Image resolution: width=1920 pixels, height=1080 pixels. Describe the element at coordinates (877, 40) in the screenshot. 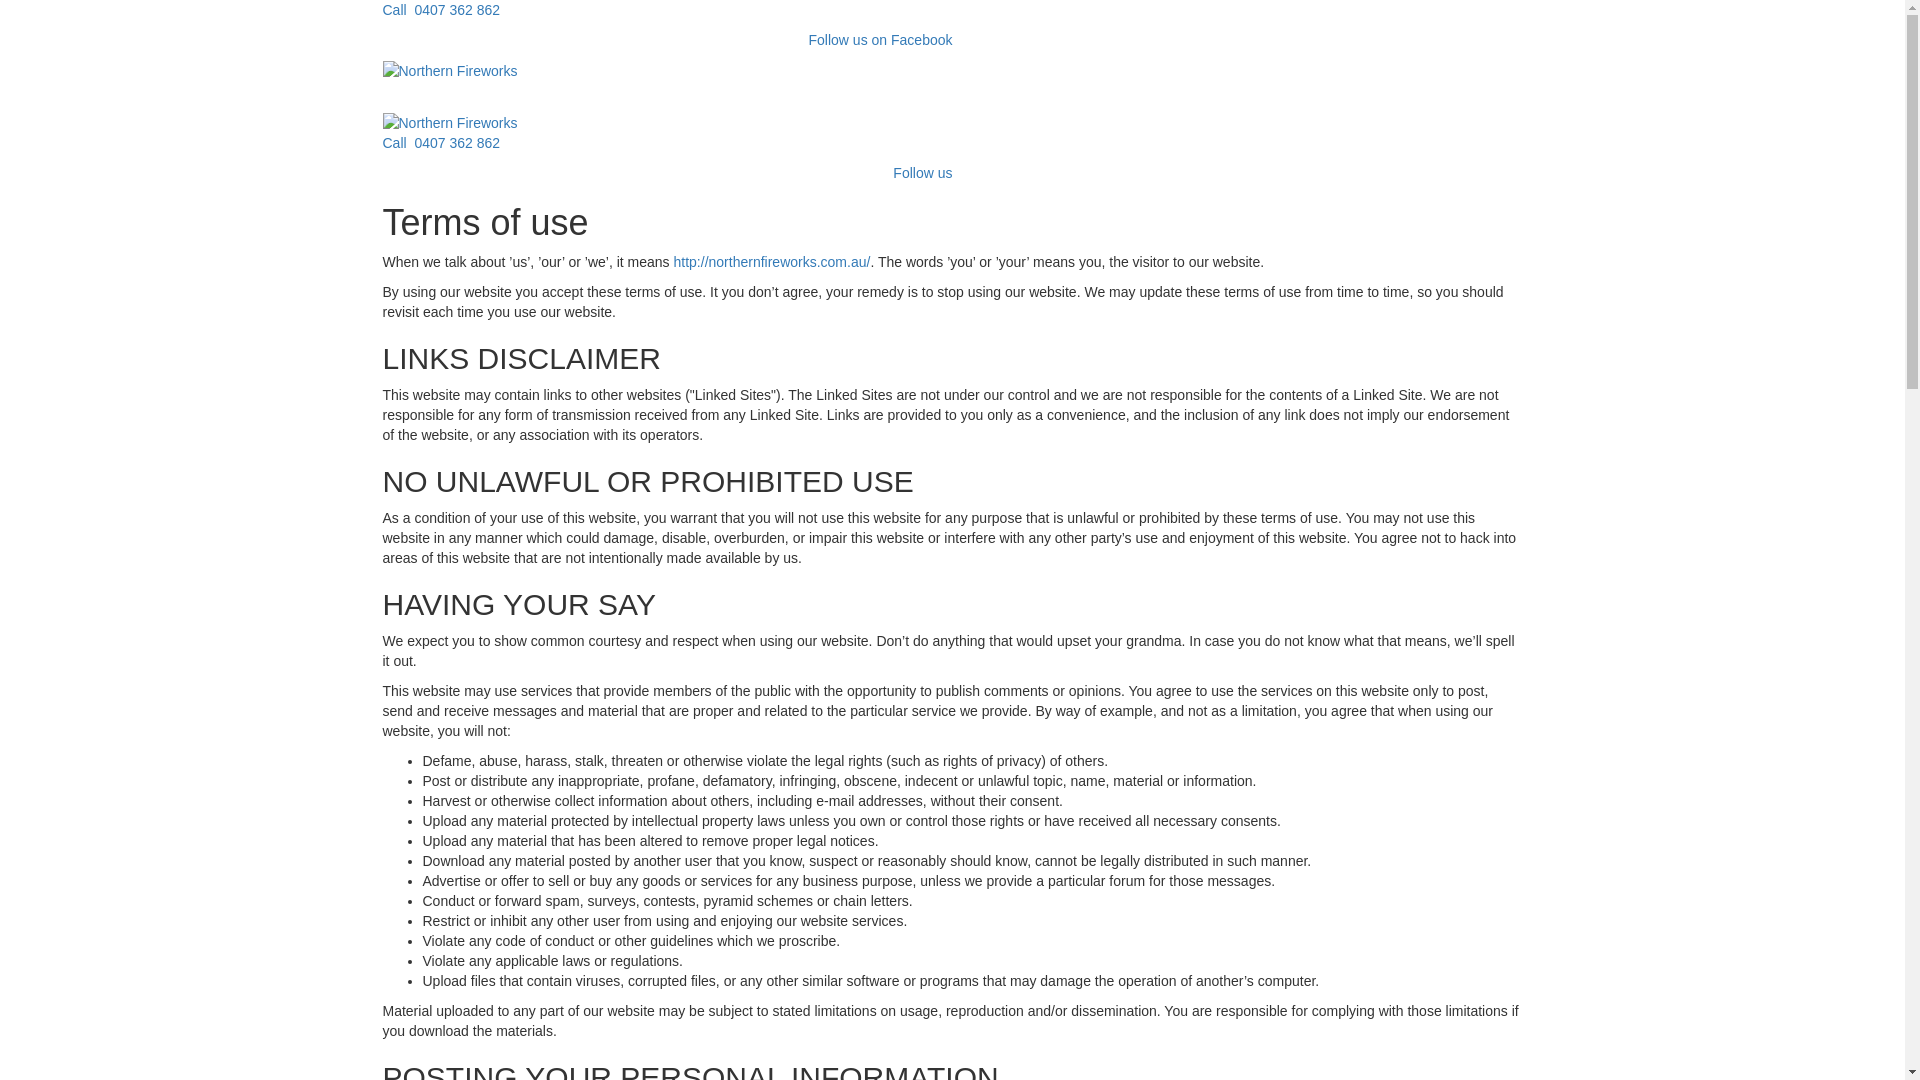

I see `  Follow us on Facebook` at that location.